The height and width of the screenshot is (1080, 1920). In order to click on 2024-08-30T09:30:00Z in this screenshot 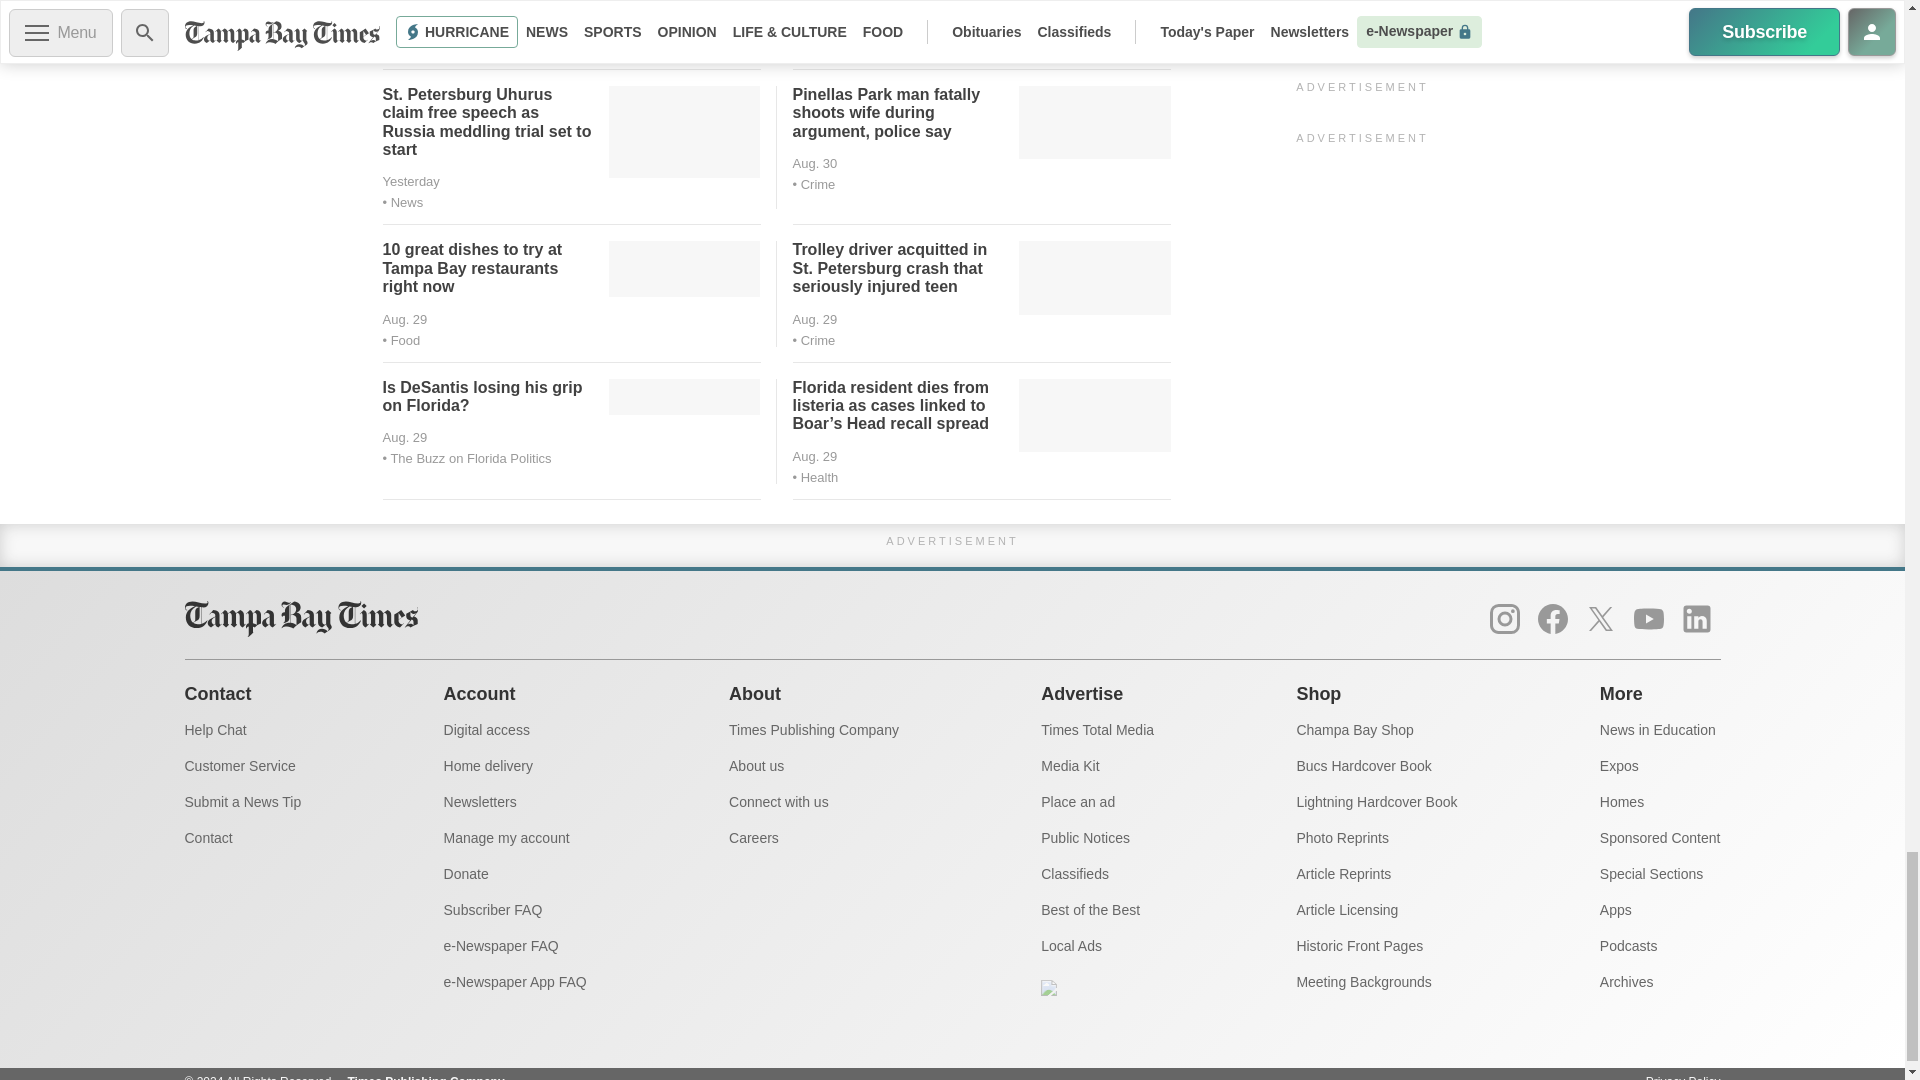, I will do `click(410, 180)`.